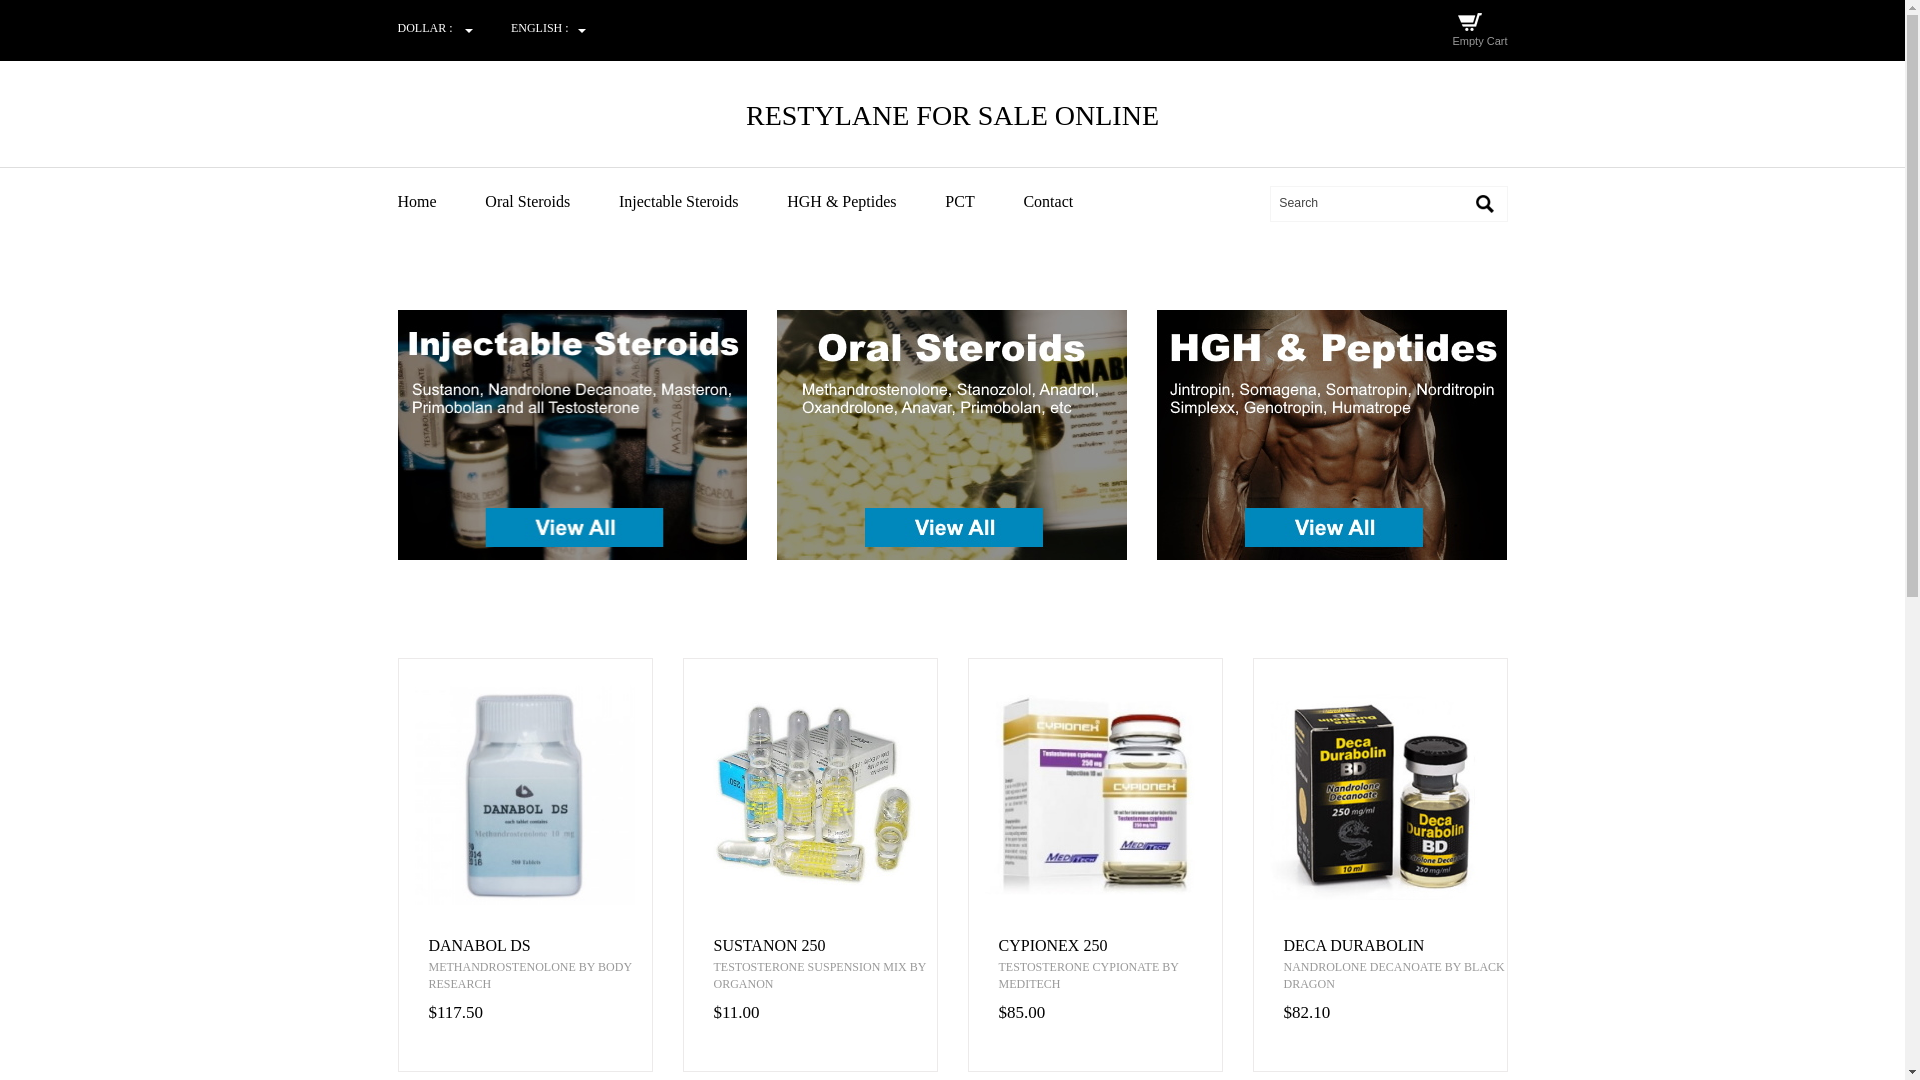  I want to click on Empty Cart, so click(1479, 40).